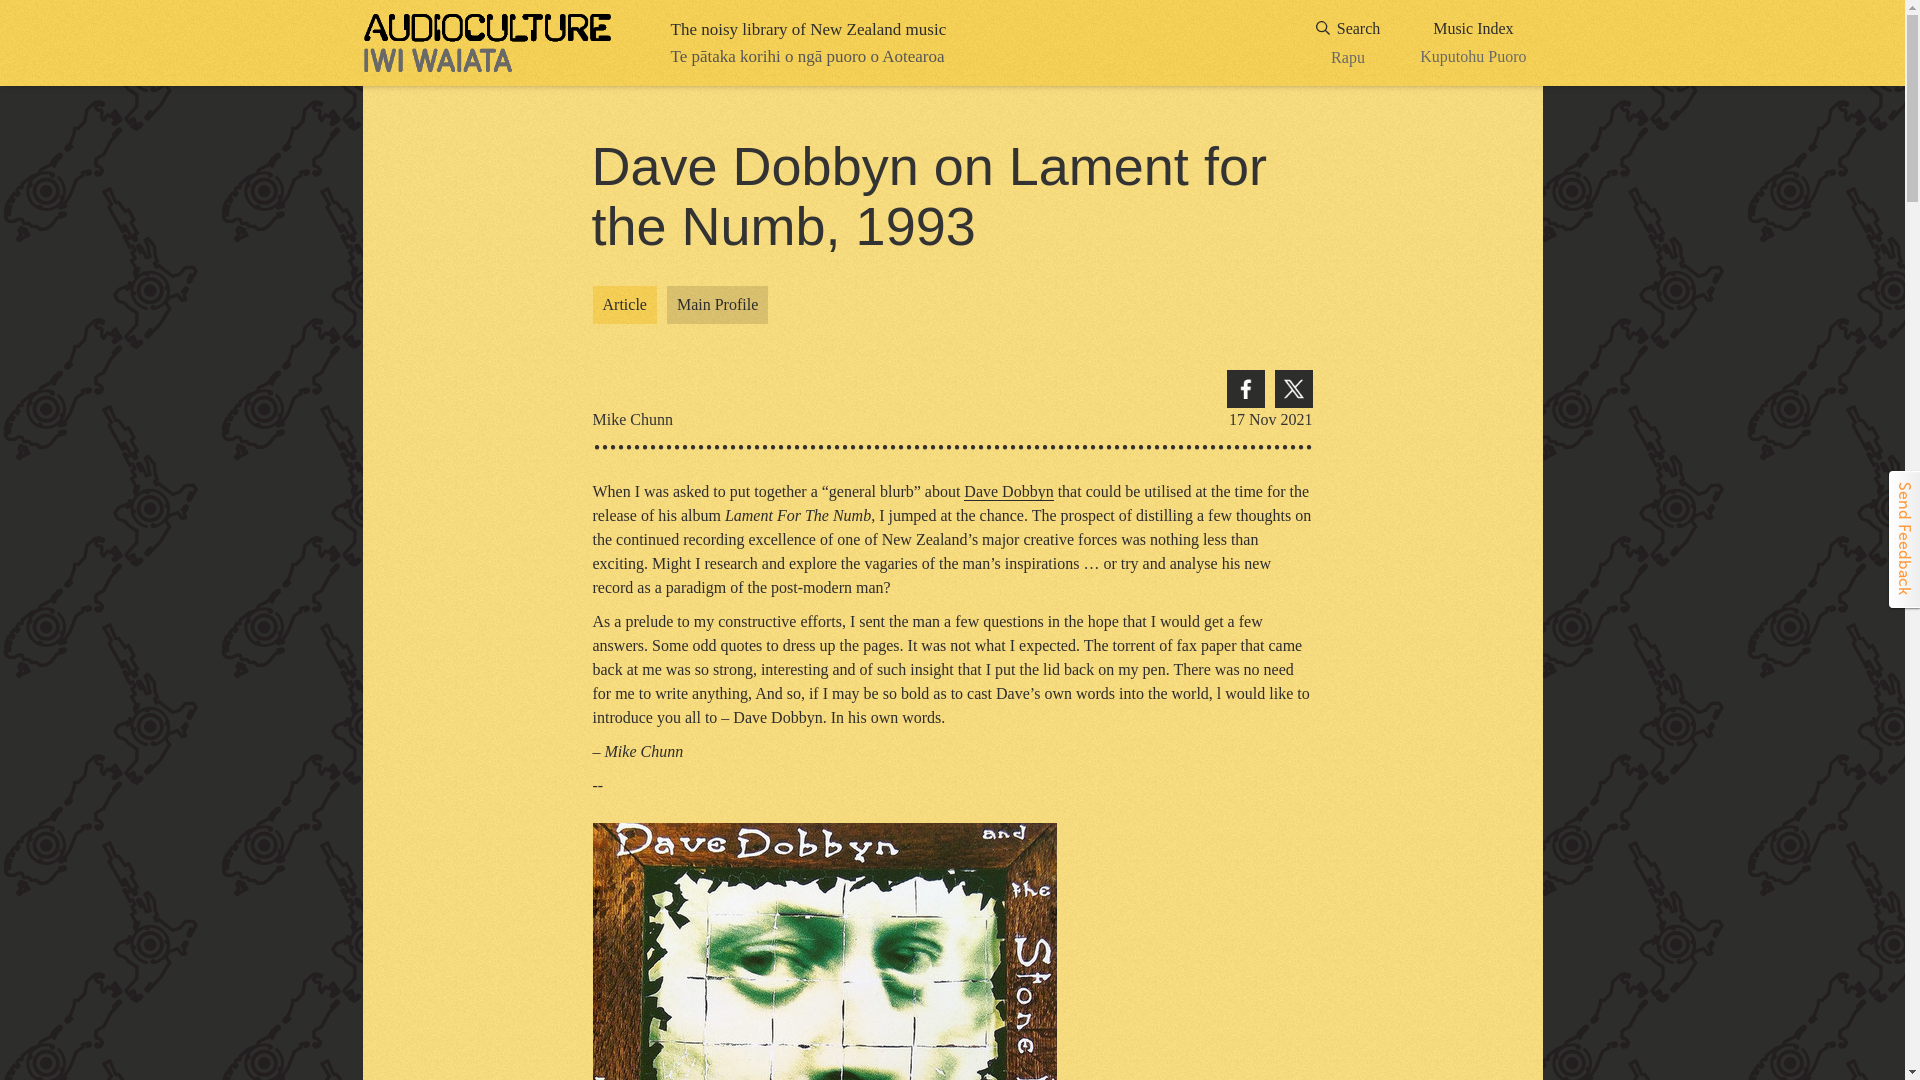 The height and width of the screenshot is (1080, 1920). I want to click on Article, so click(487, 43).